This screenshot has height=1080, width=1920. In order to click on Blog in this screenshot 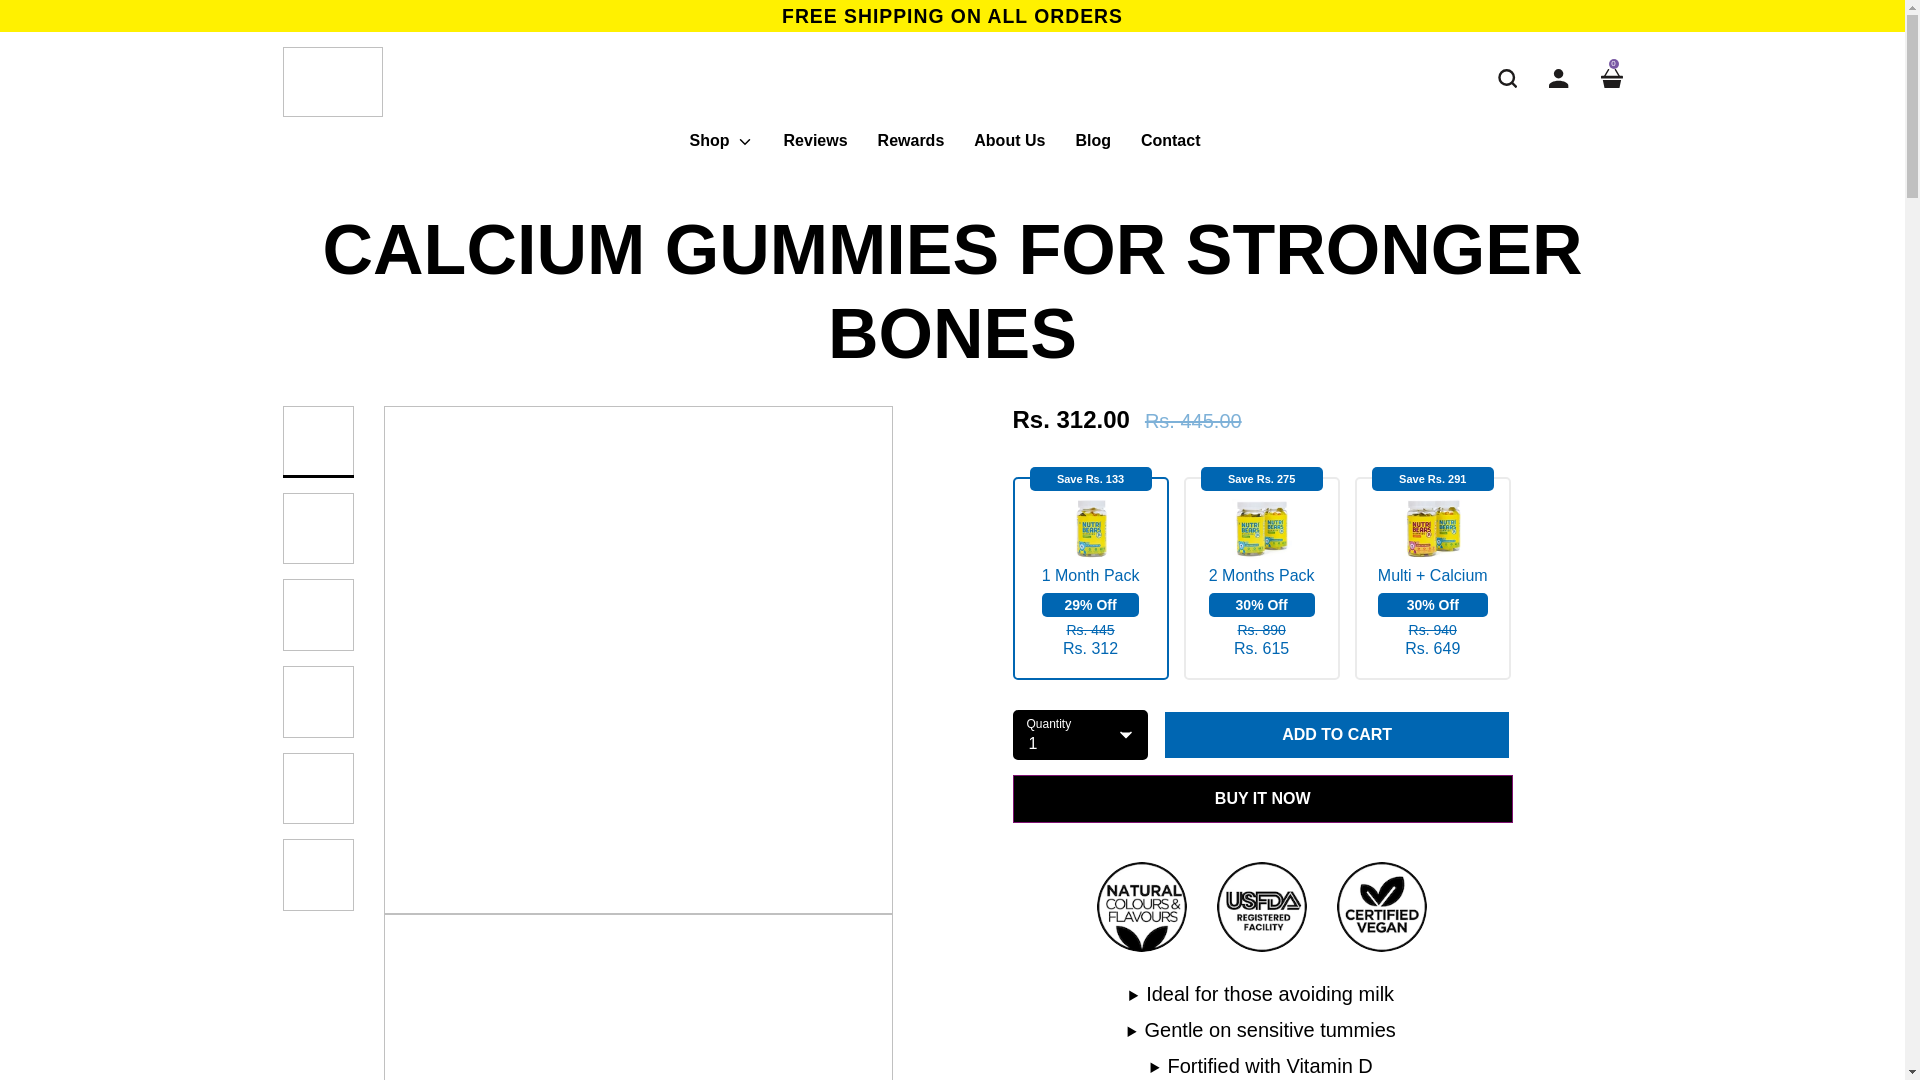, I will do `click(1092, 148)`.